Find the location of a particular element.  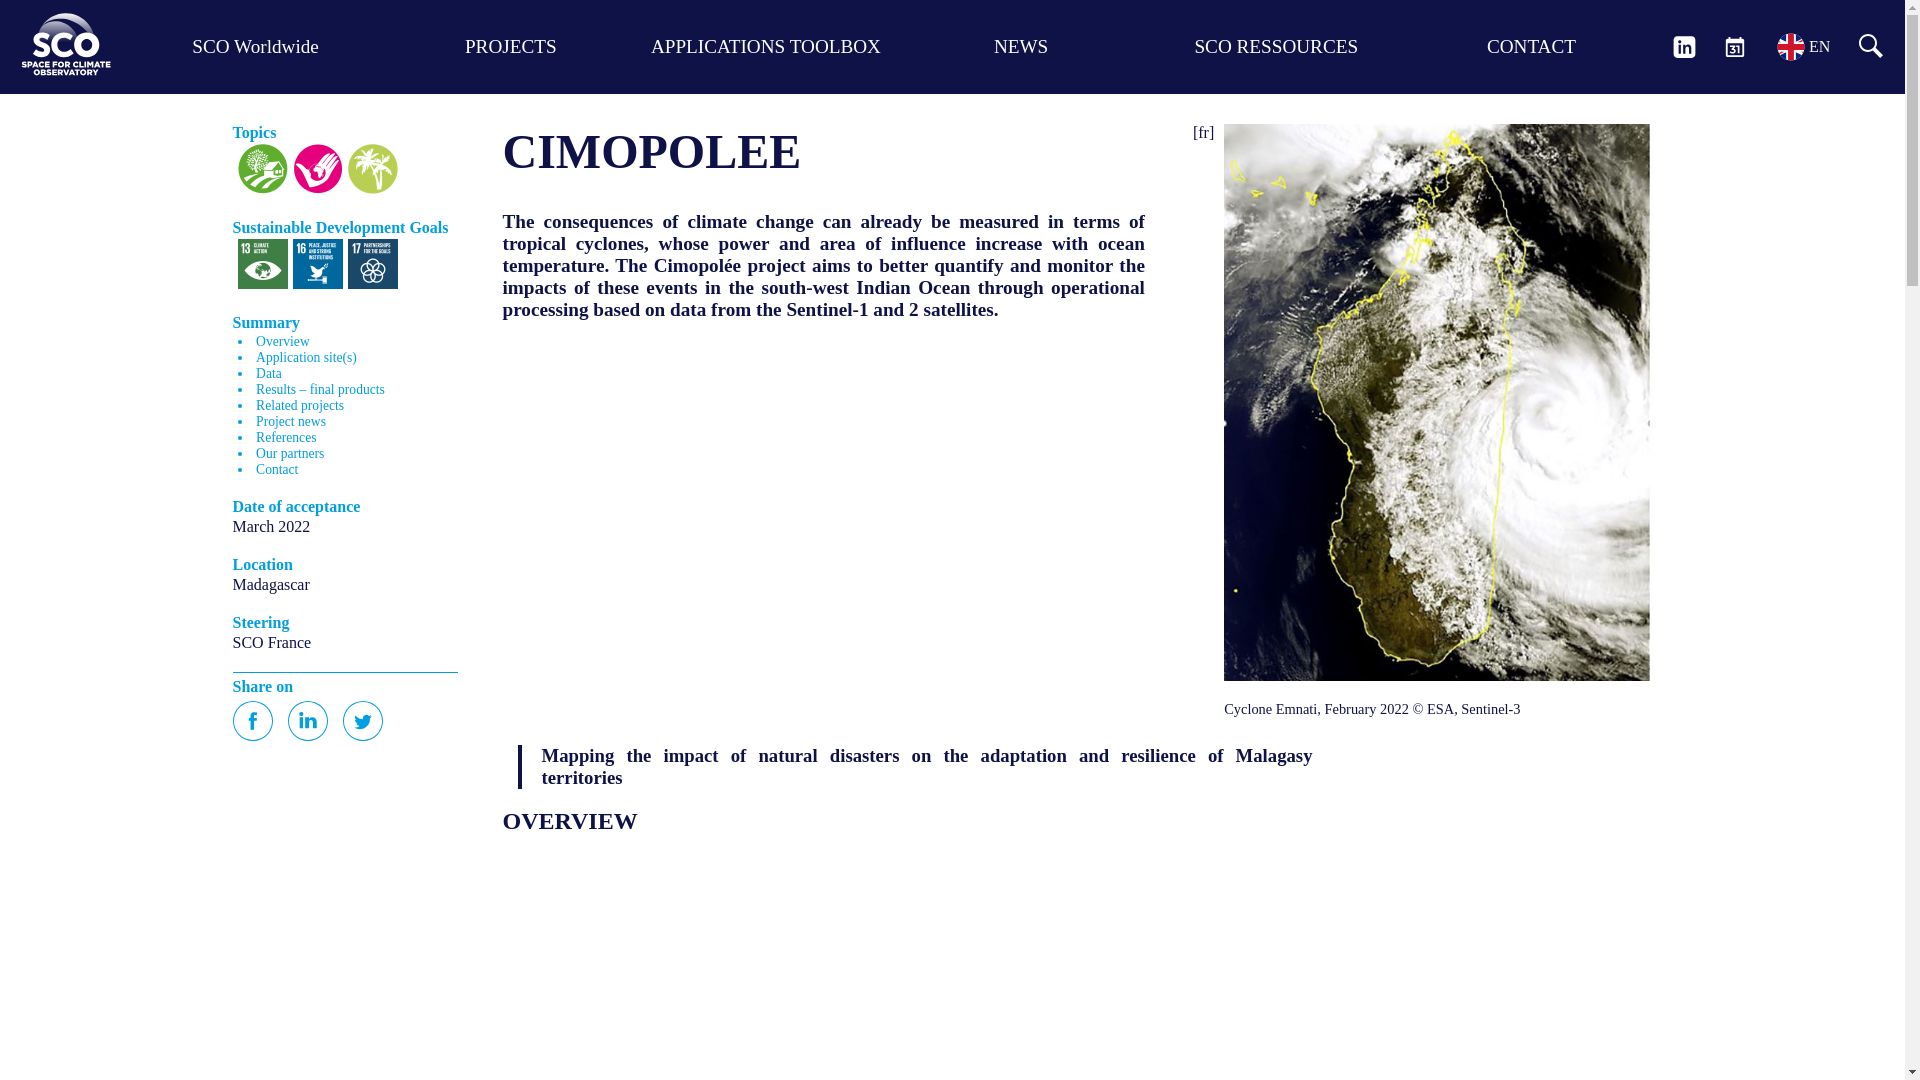

Tropical areas is located at coordinates (372, 168).